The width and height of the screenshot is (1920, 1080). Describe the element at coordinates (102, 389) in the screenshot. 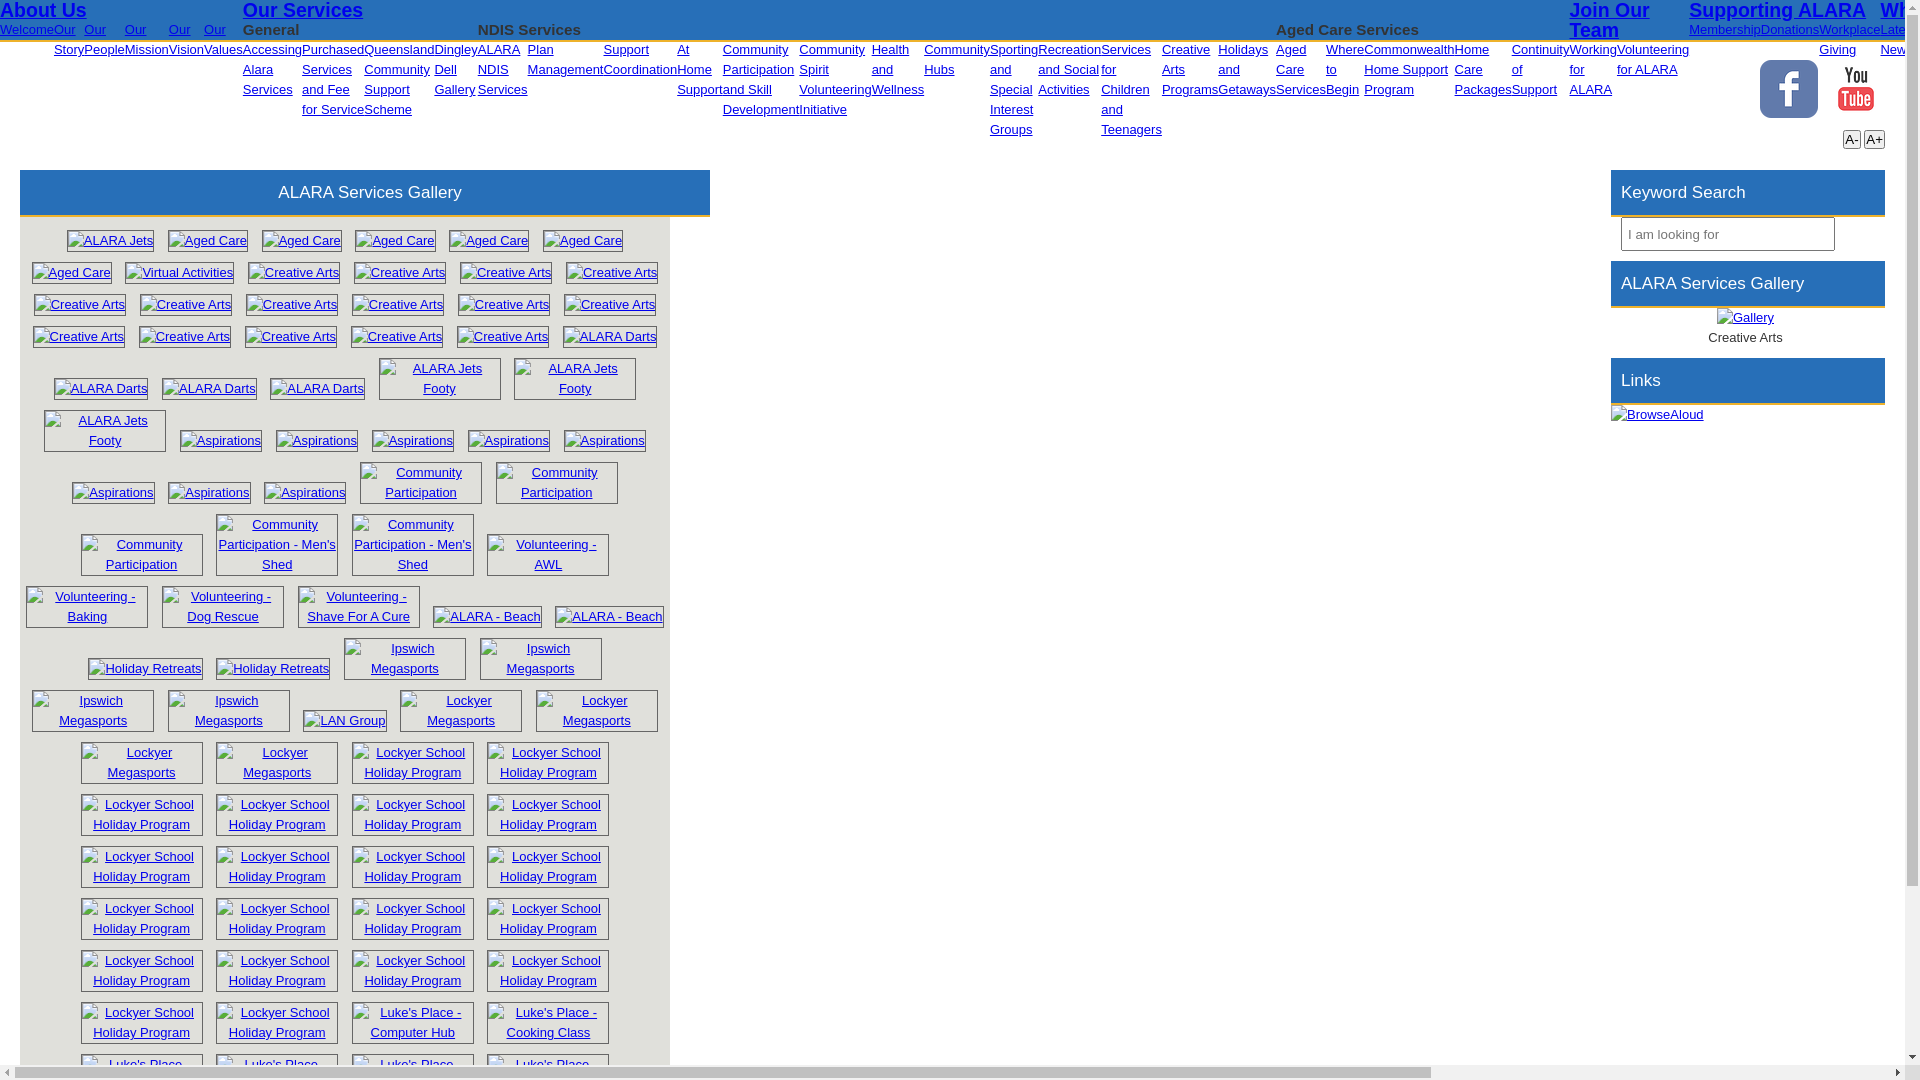

I see `ALARA Darts` at that location.